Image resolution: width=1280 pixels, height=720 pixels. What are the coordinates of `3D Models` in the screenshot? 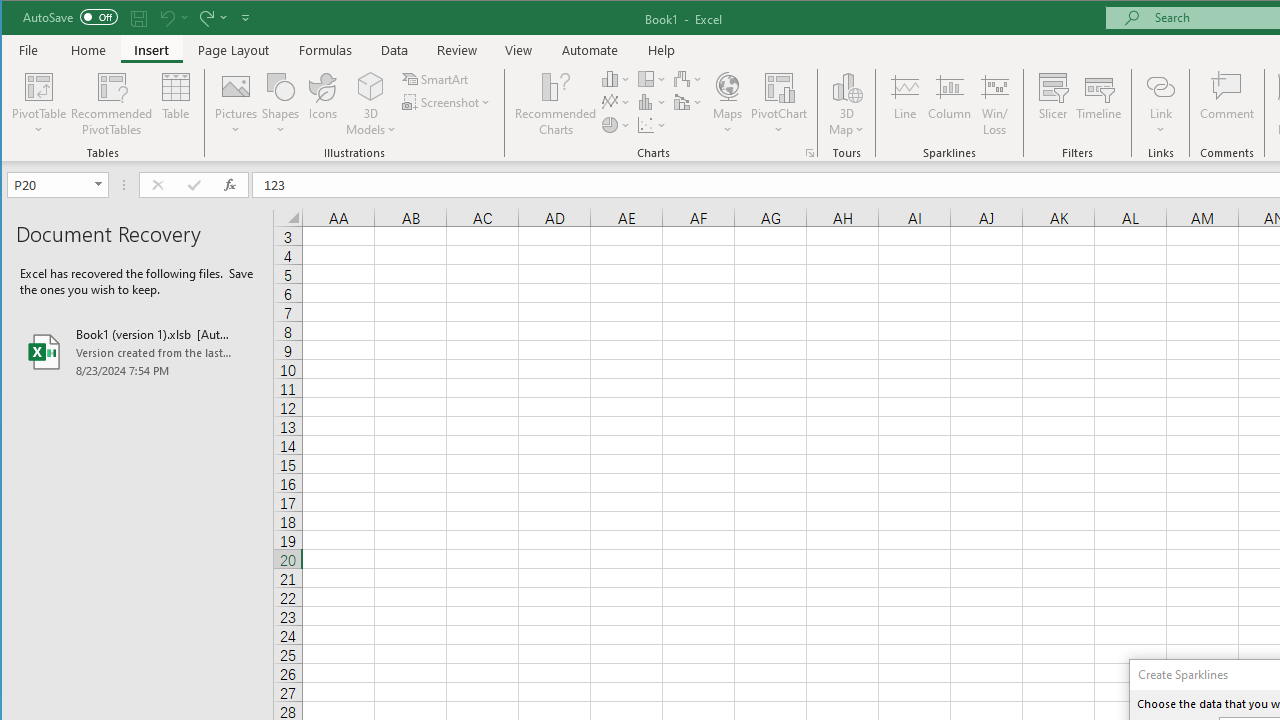 It's located at (372, 104).